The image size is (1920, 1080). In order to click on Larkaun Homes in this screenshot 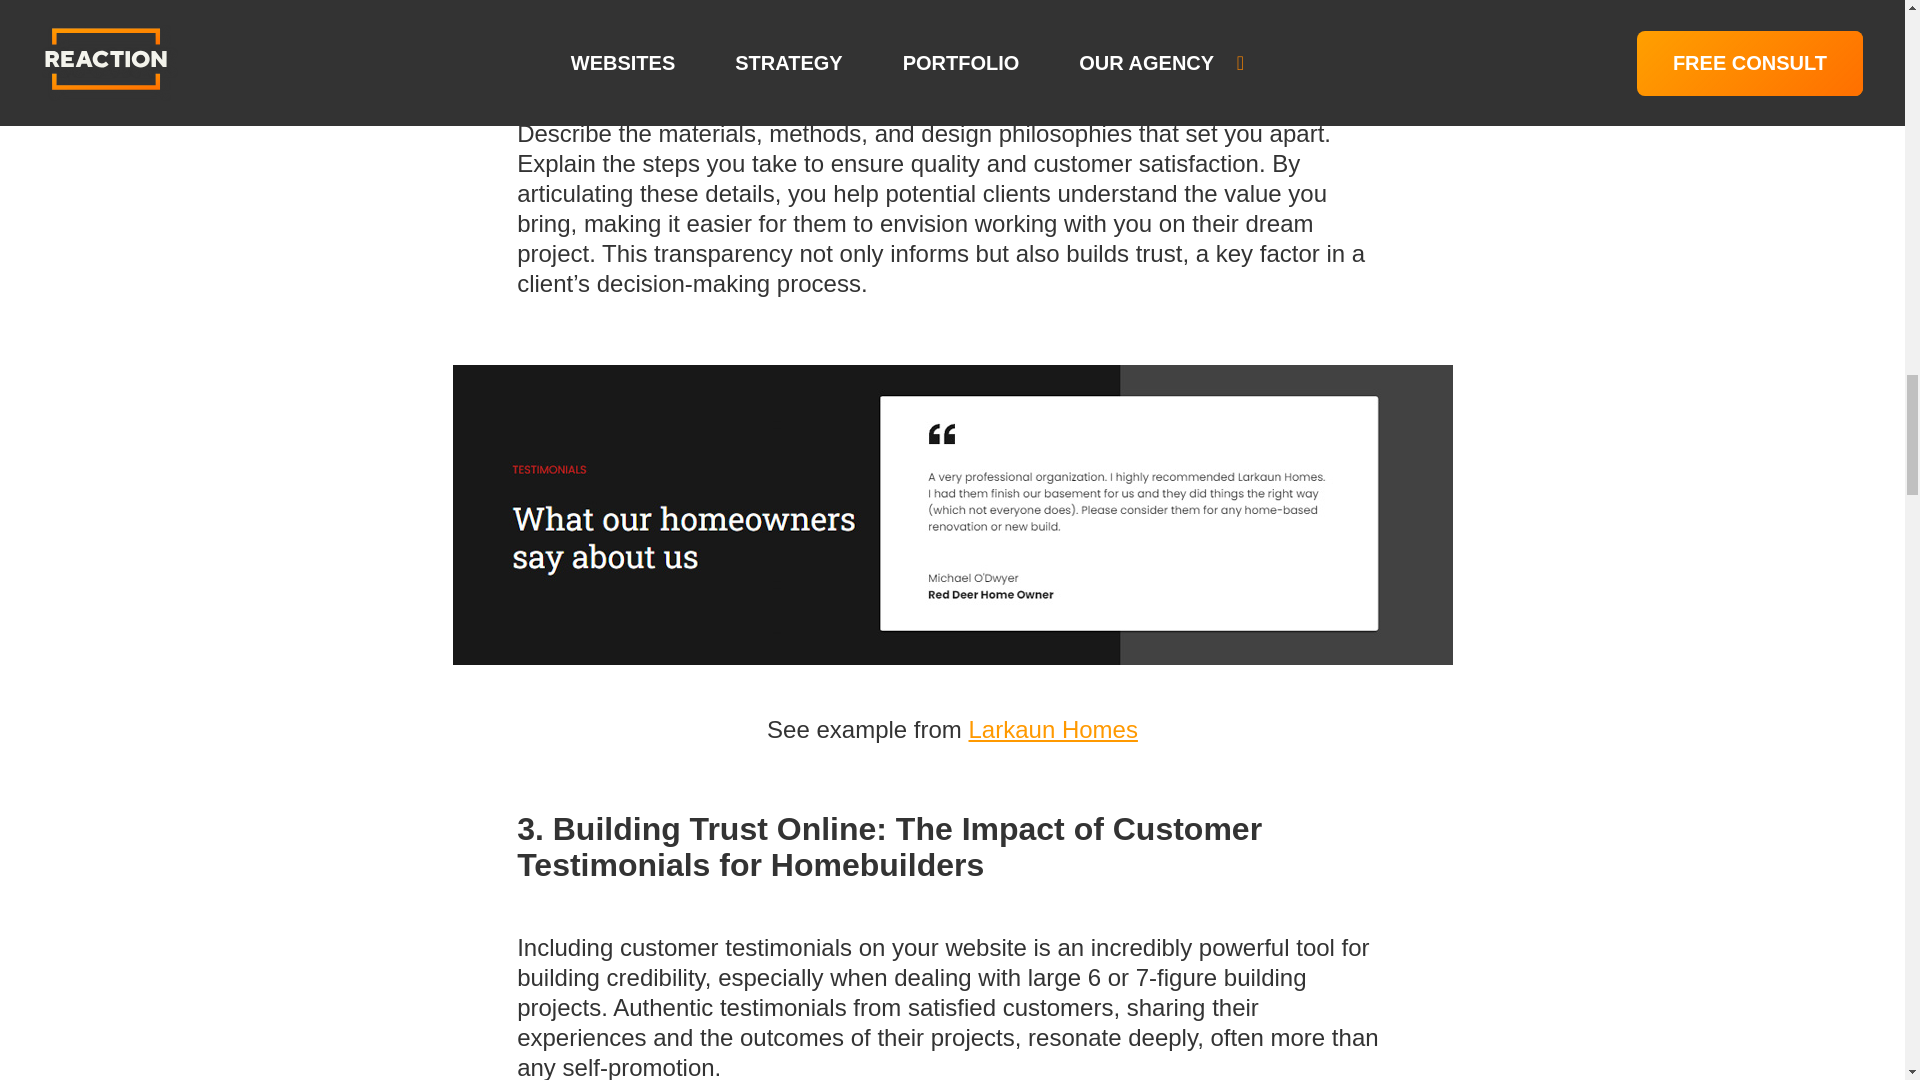, I will do `click(1052, 730)`.